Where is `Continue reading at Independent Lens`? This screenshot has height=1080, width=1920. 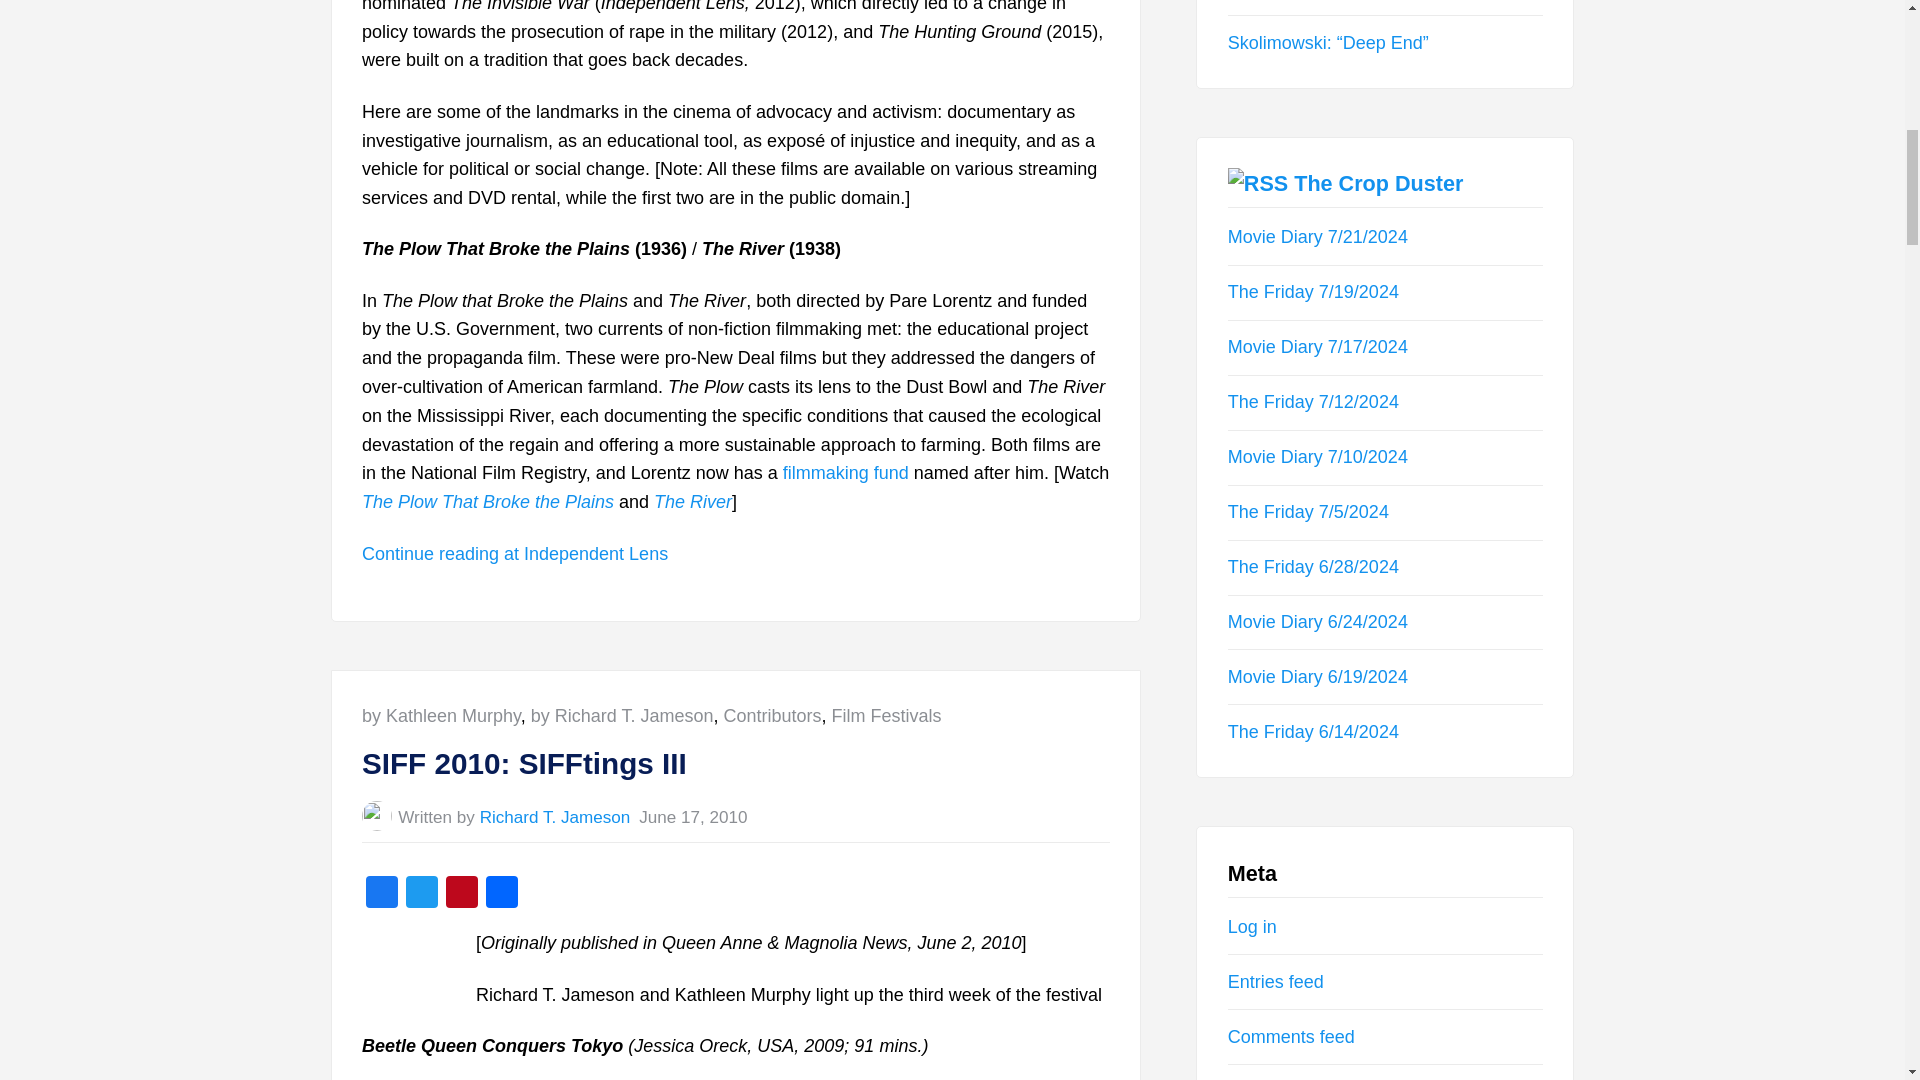 Continue reading at Independent Lens is located at coordinates (515, 554).